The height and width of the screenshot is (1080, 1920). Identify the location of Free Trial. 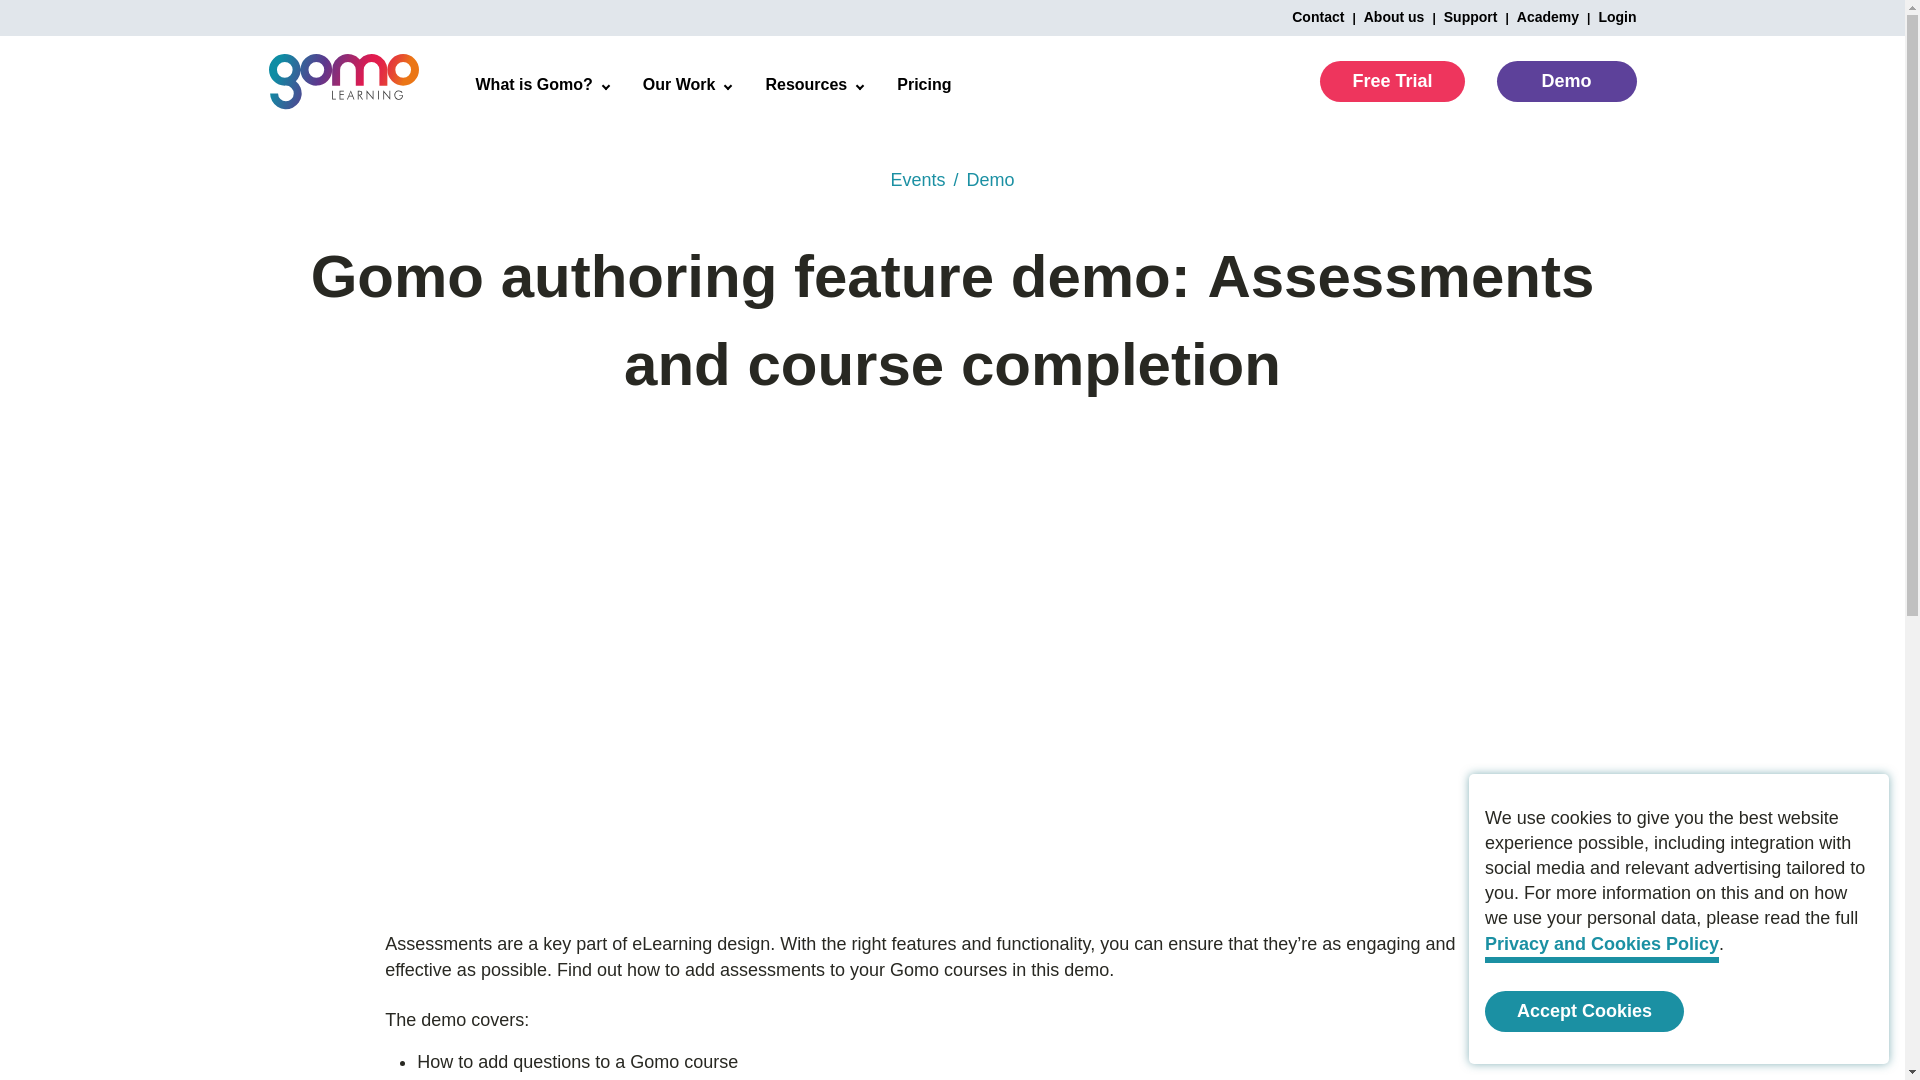
(1392, 80).